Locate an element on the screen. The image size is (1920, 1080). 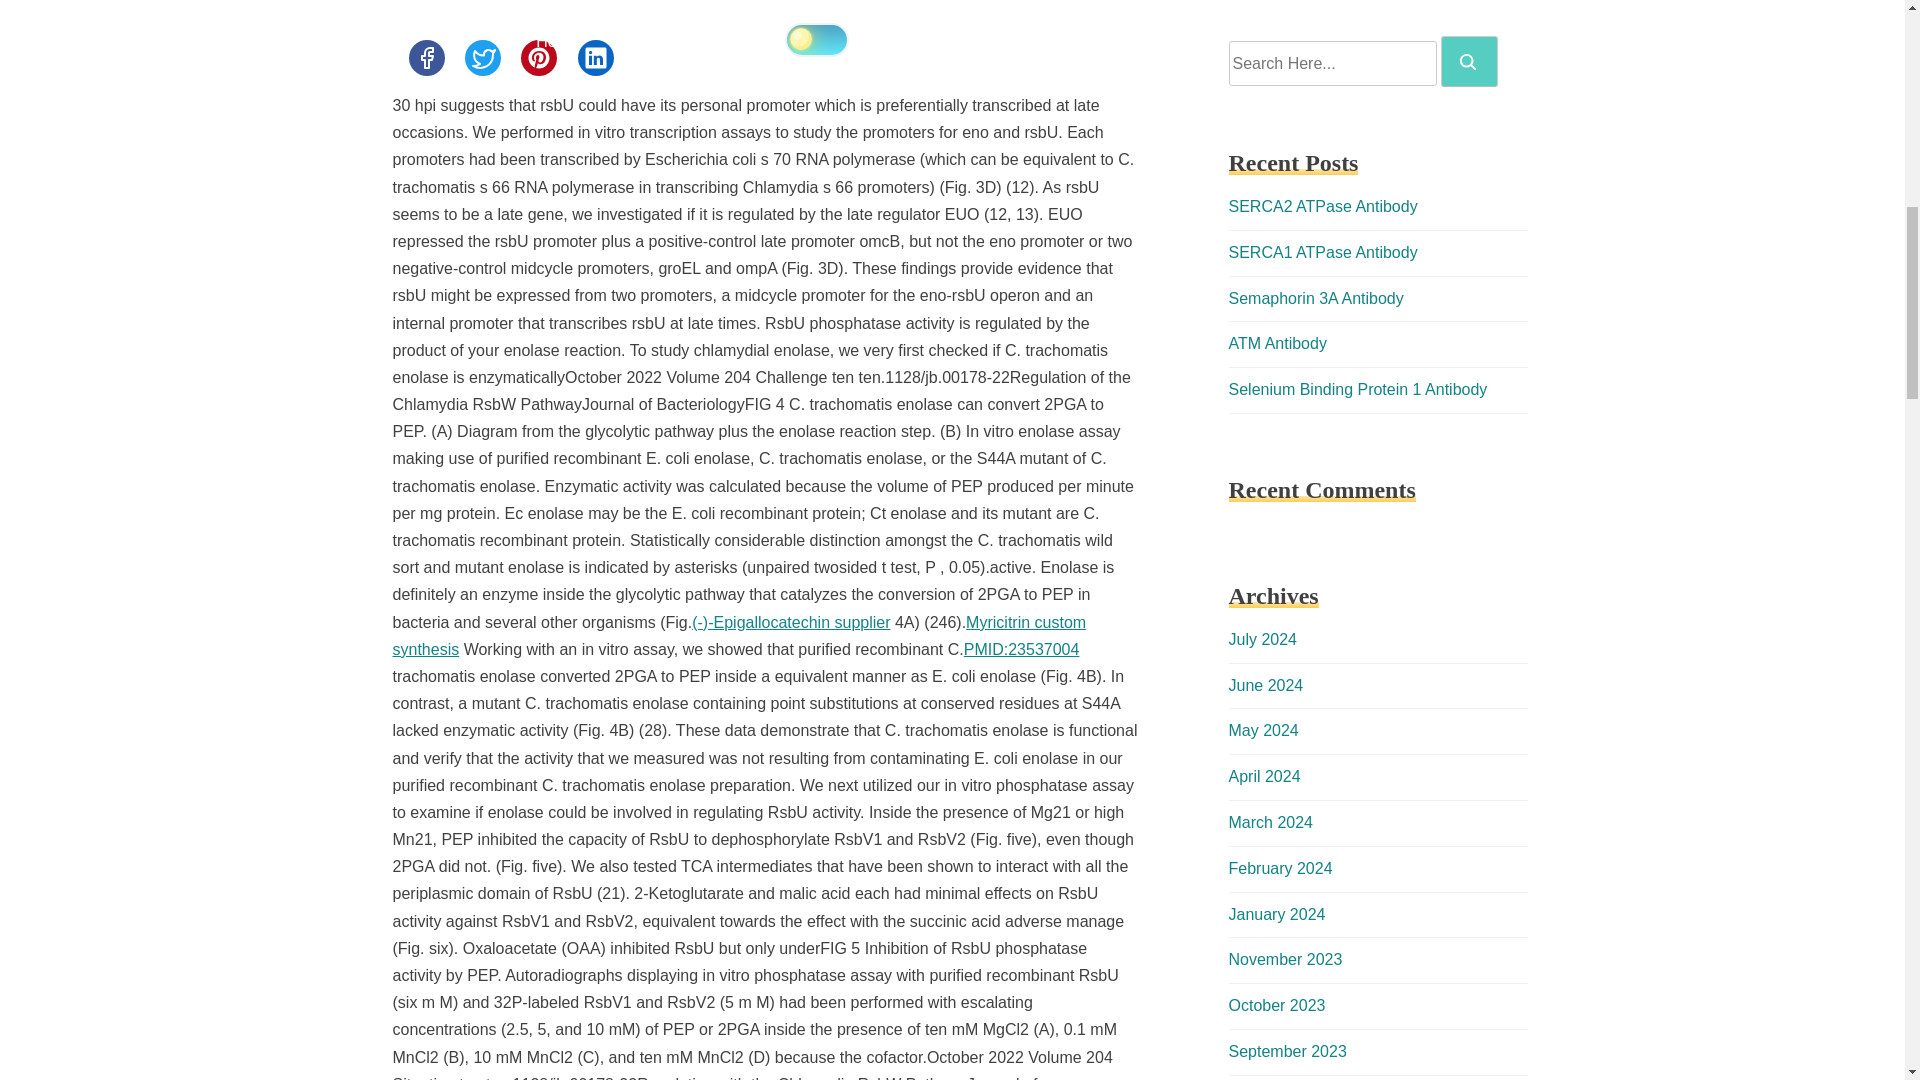
SERCA2 ATPase Antibody is located at coordinates (1322, 206).